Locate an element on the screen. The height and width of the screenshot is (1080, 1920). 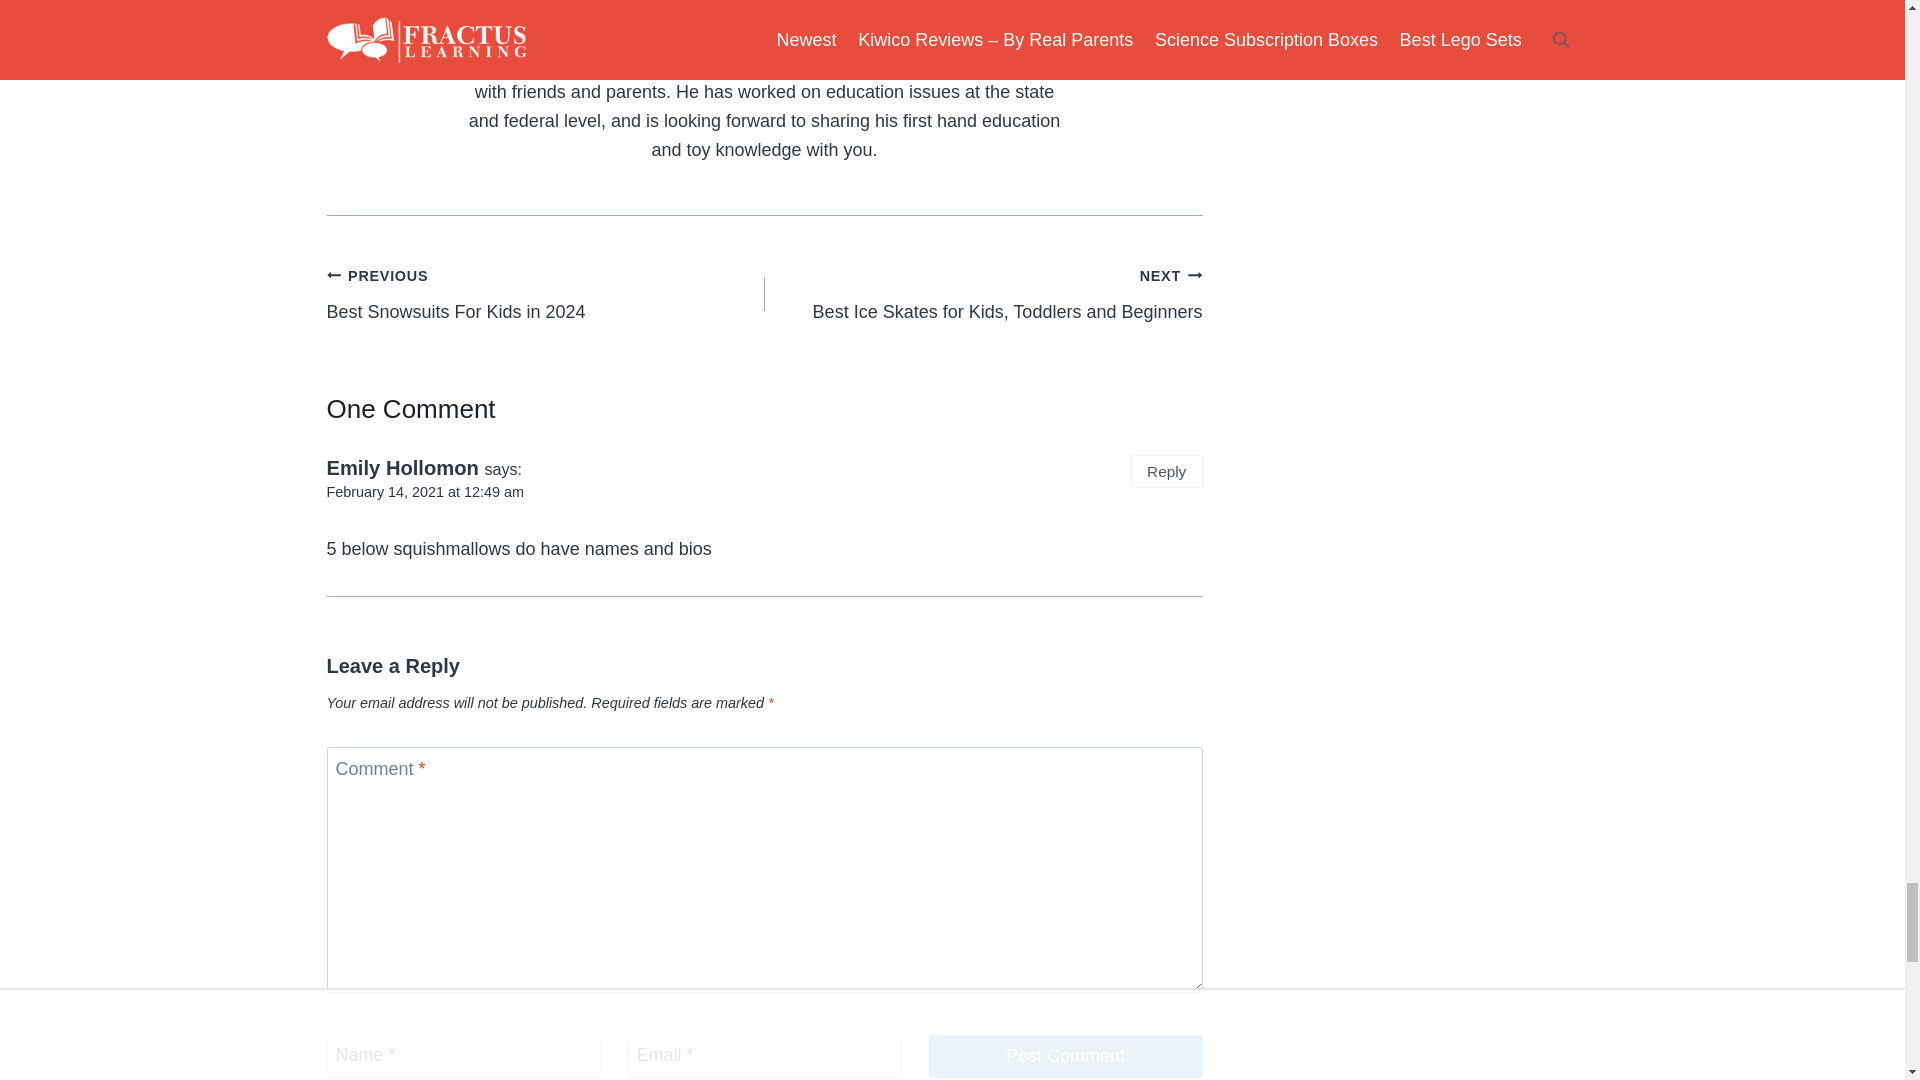
Post Comment is located at coordinates (545, 294).